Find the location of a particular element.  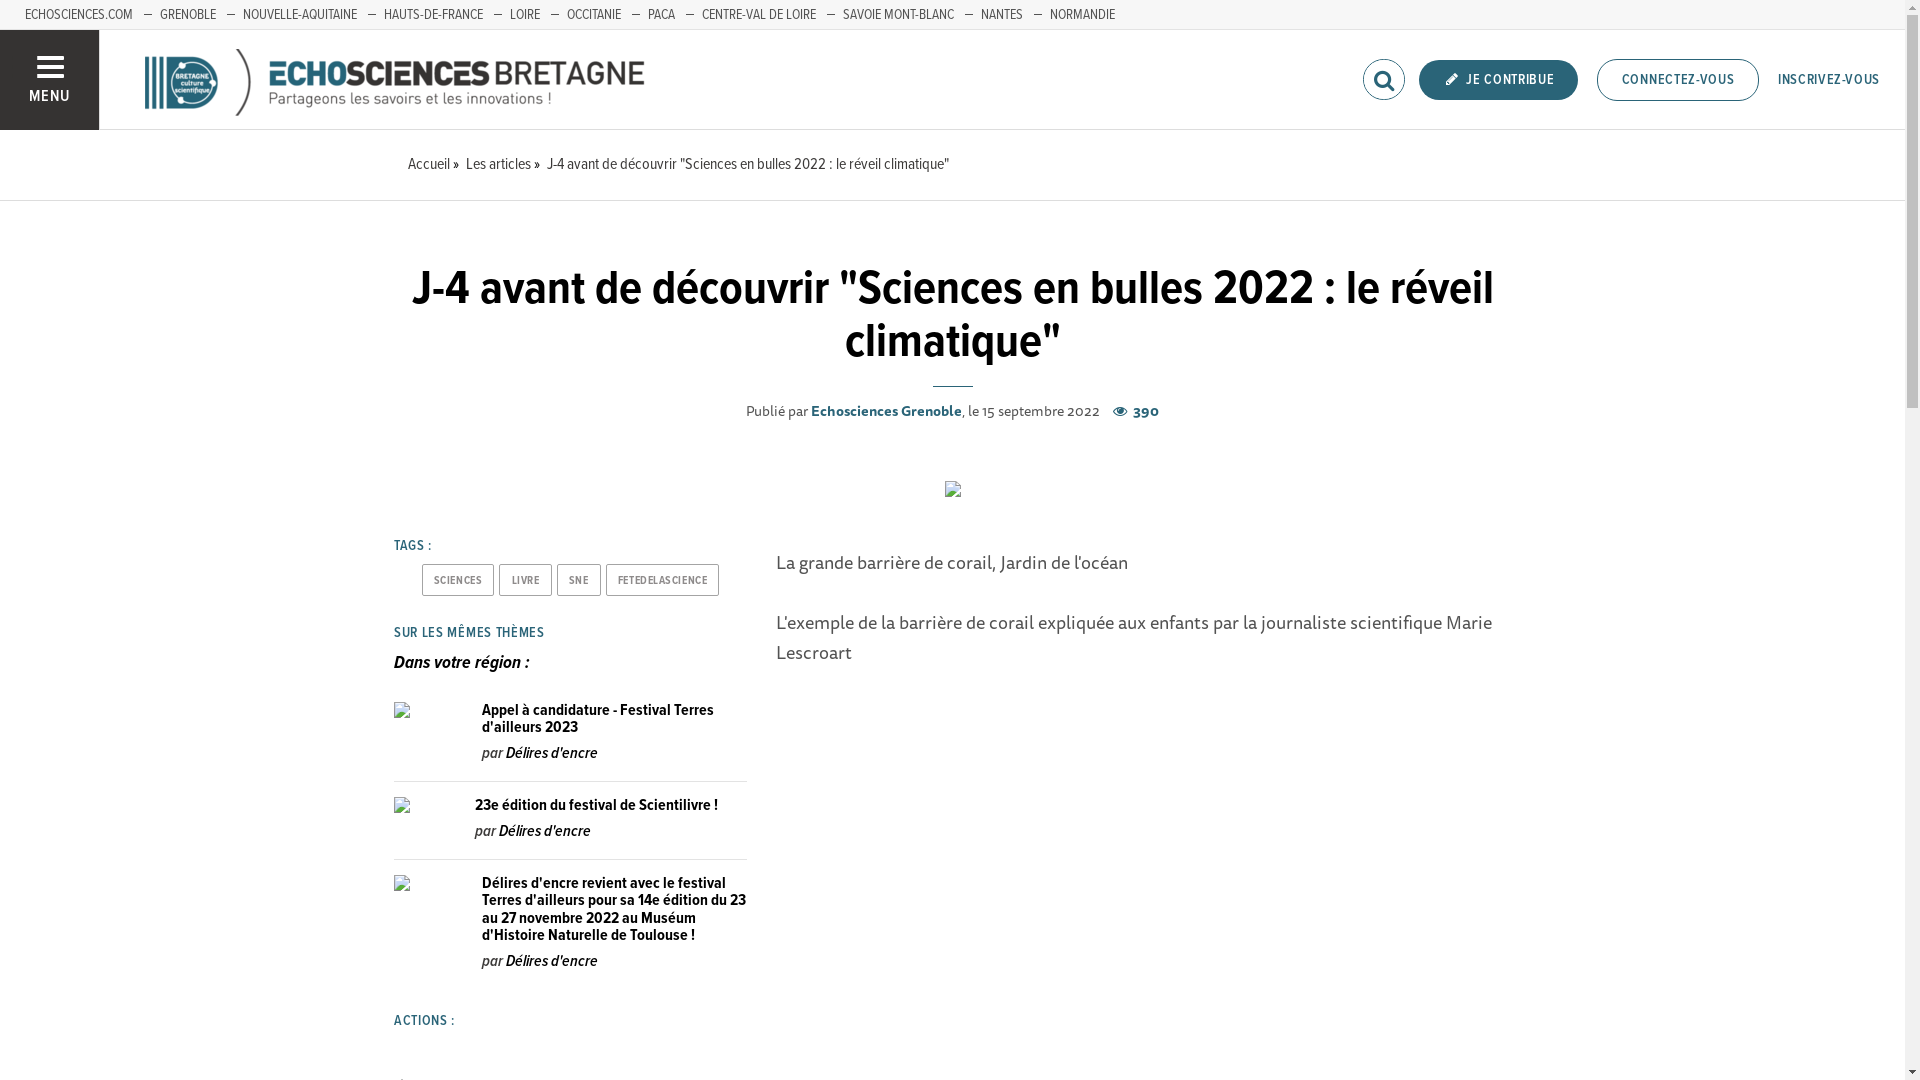

SCIENCES is located at coordinates (458, 580).